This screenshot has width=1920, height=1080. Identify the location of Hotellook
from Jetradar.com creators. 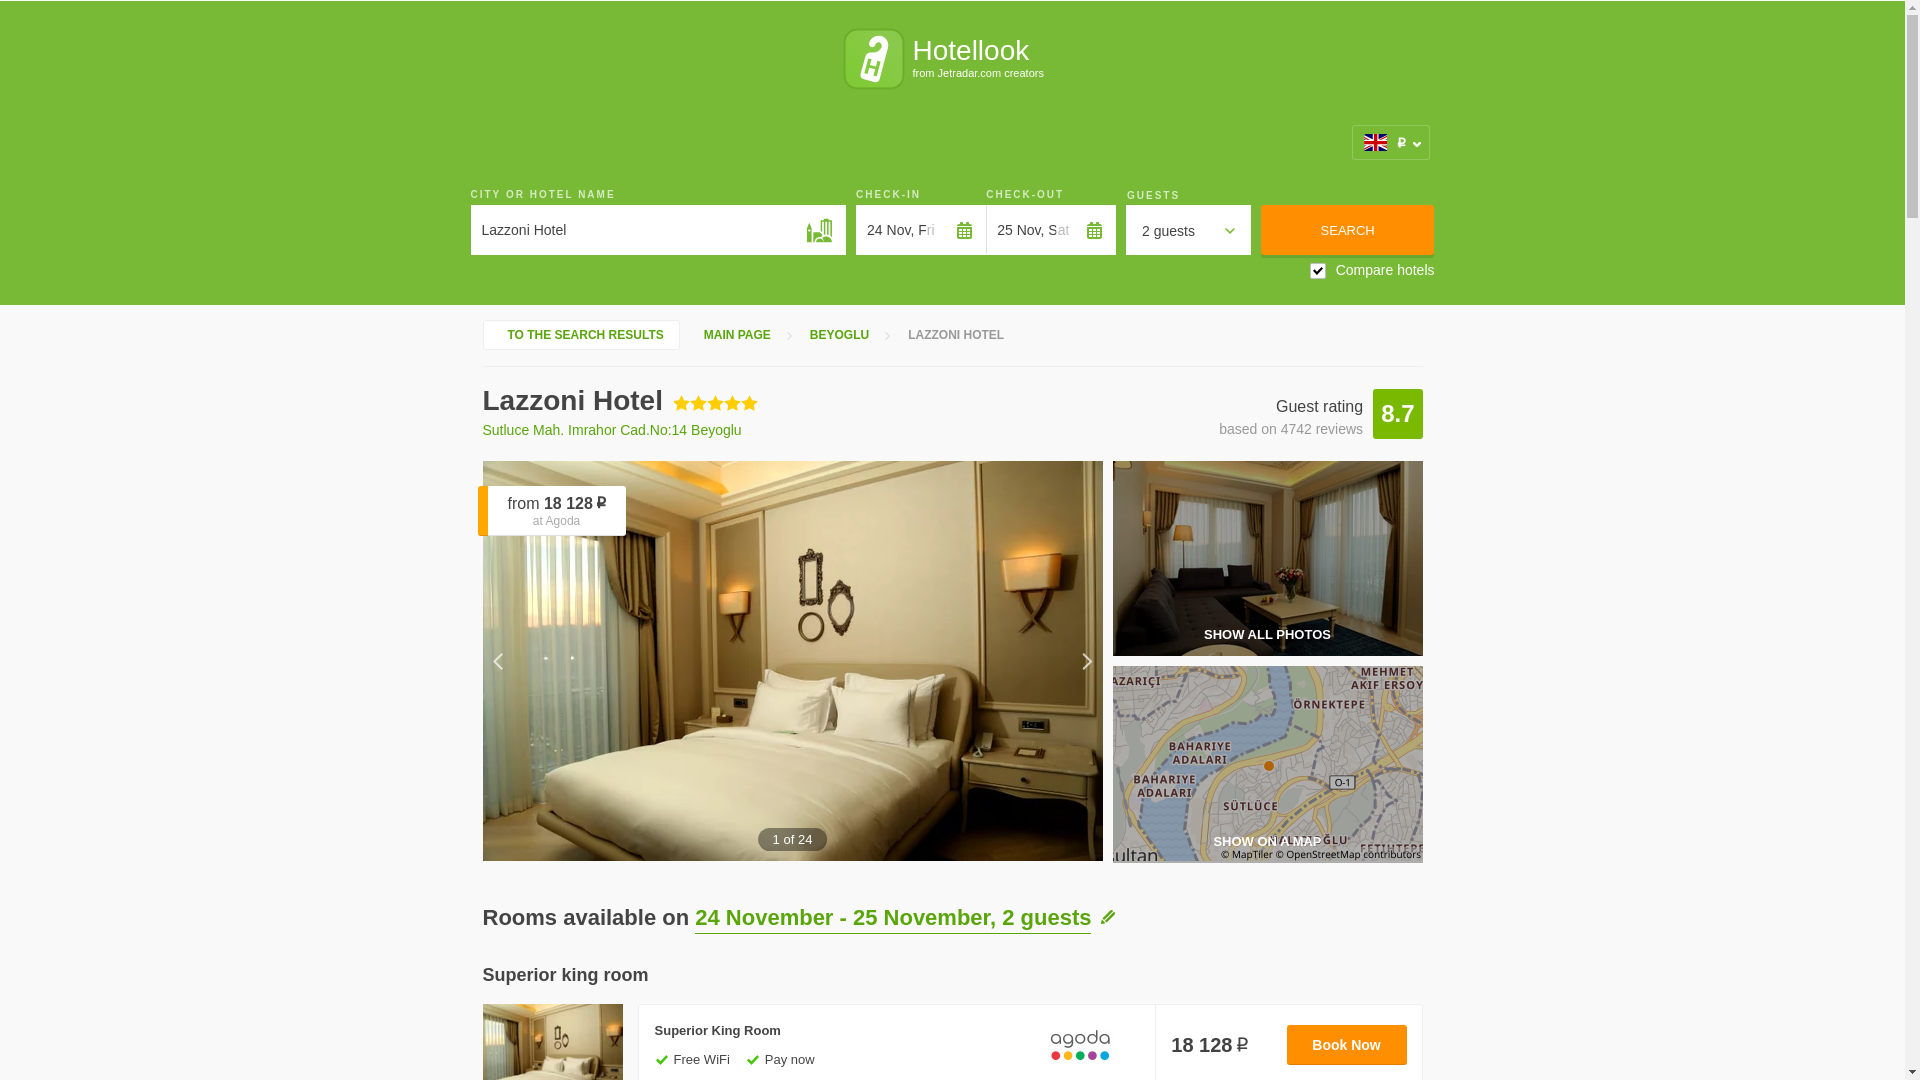
(952, 59).